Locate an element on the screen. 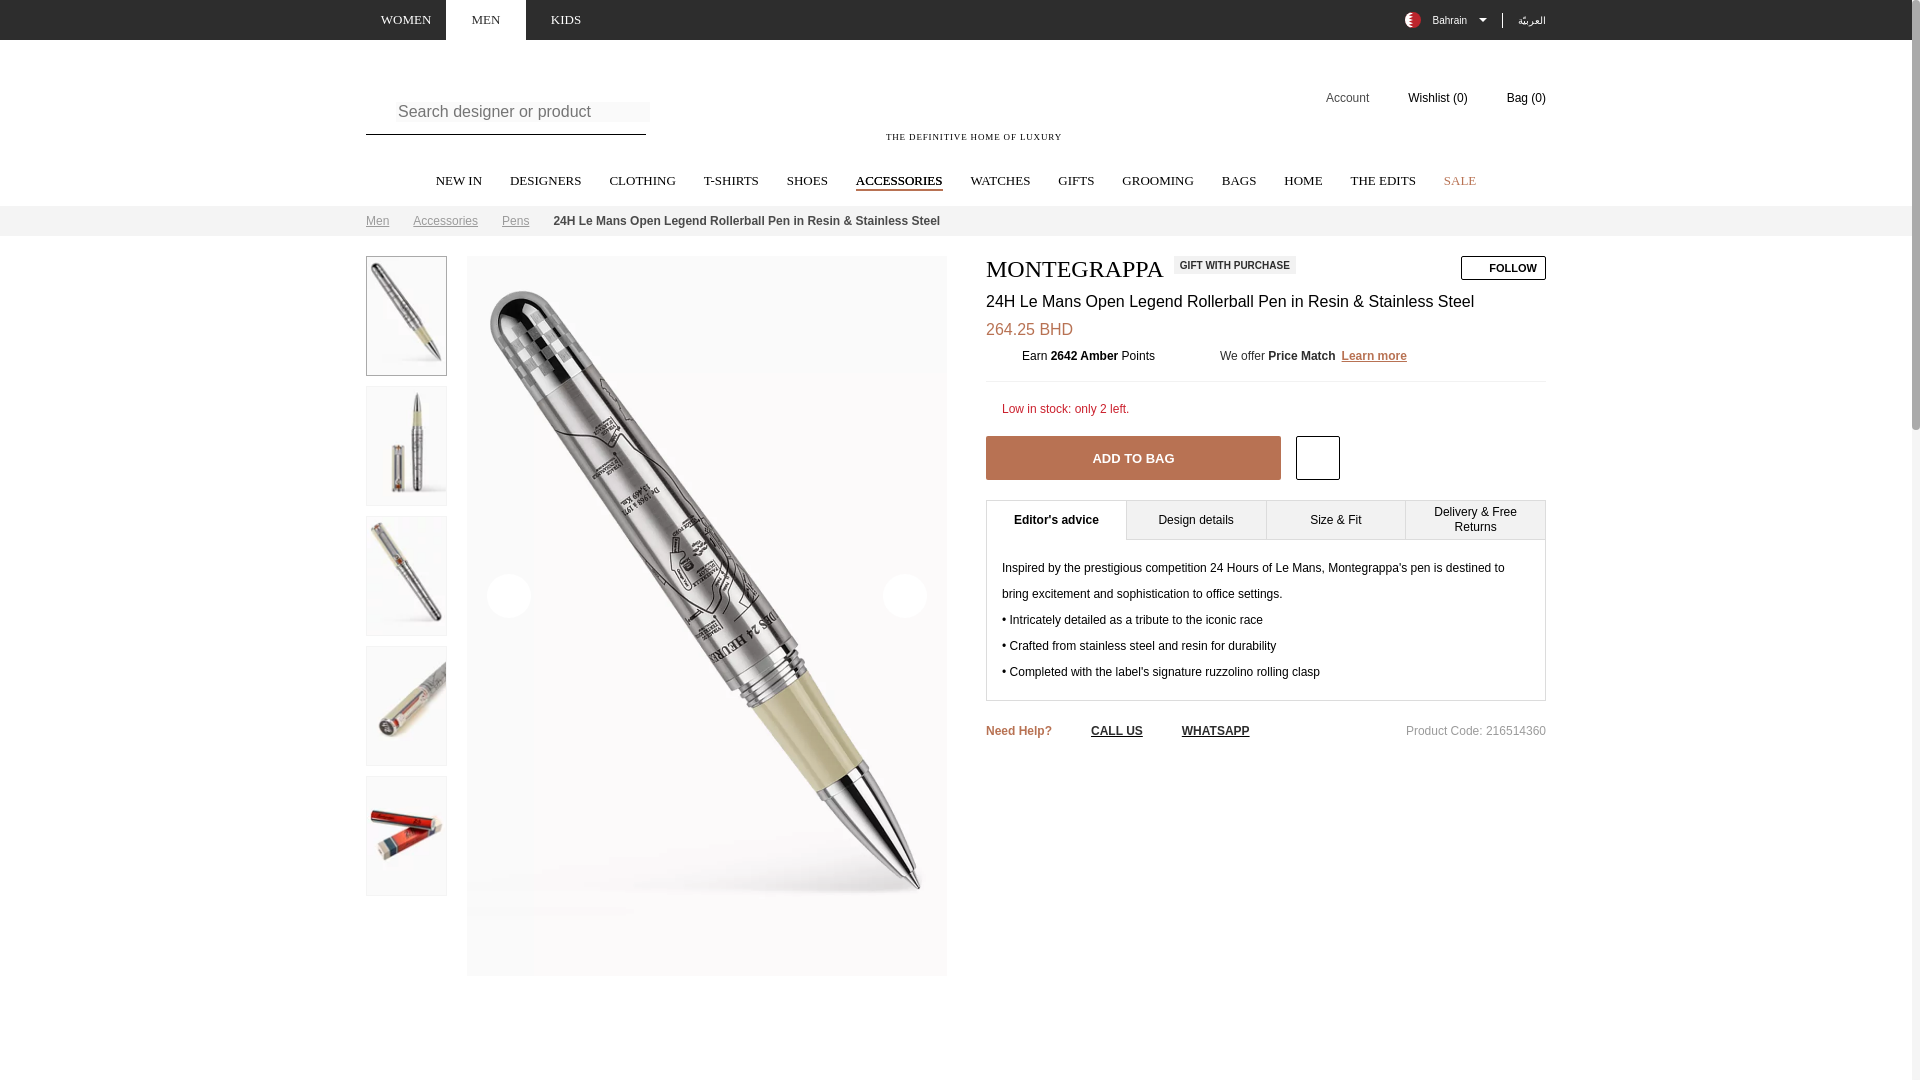 The width and height of the screenshot is (1920, 1080). T-SHIRTS is located at coordinates (731, 182).